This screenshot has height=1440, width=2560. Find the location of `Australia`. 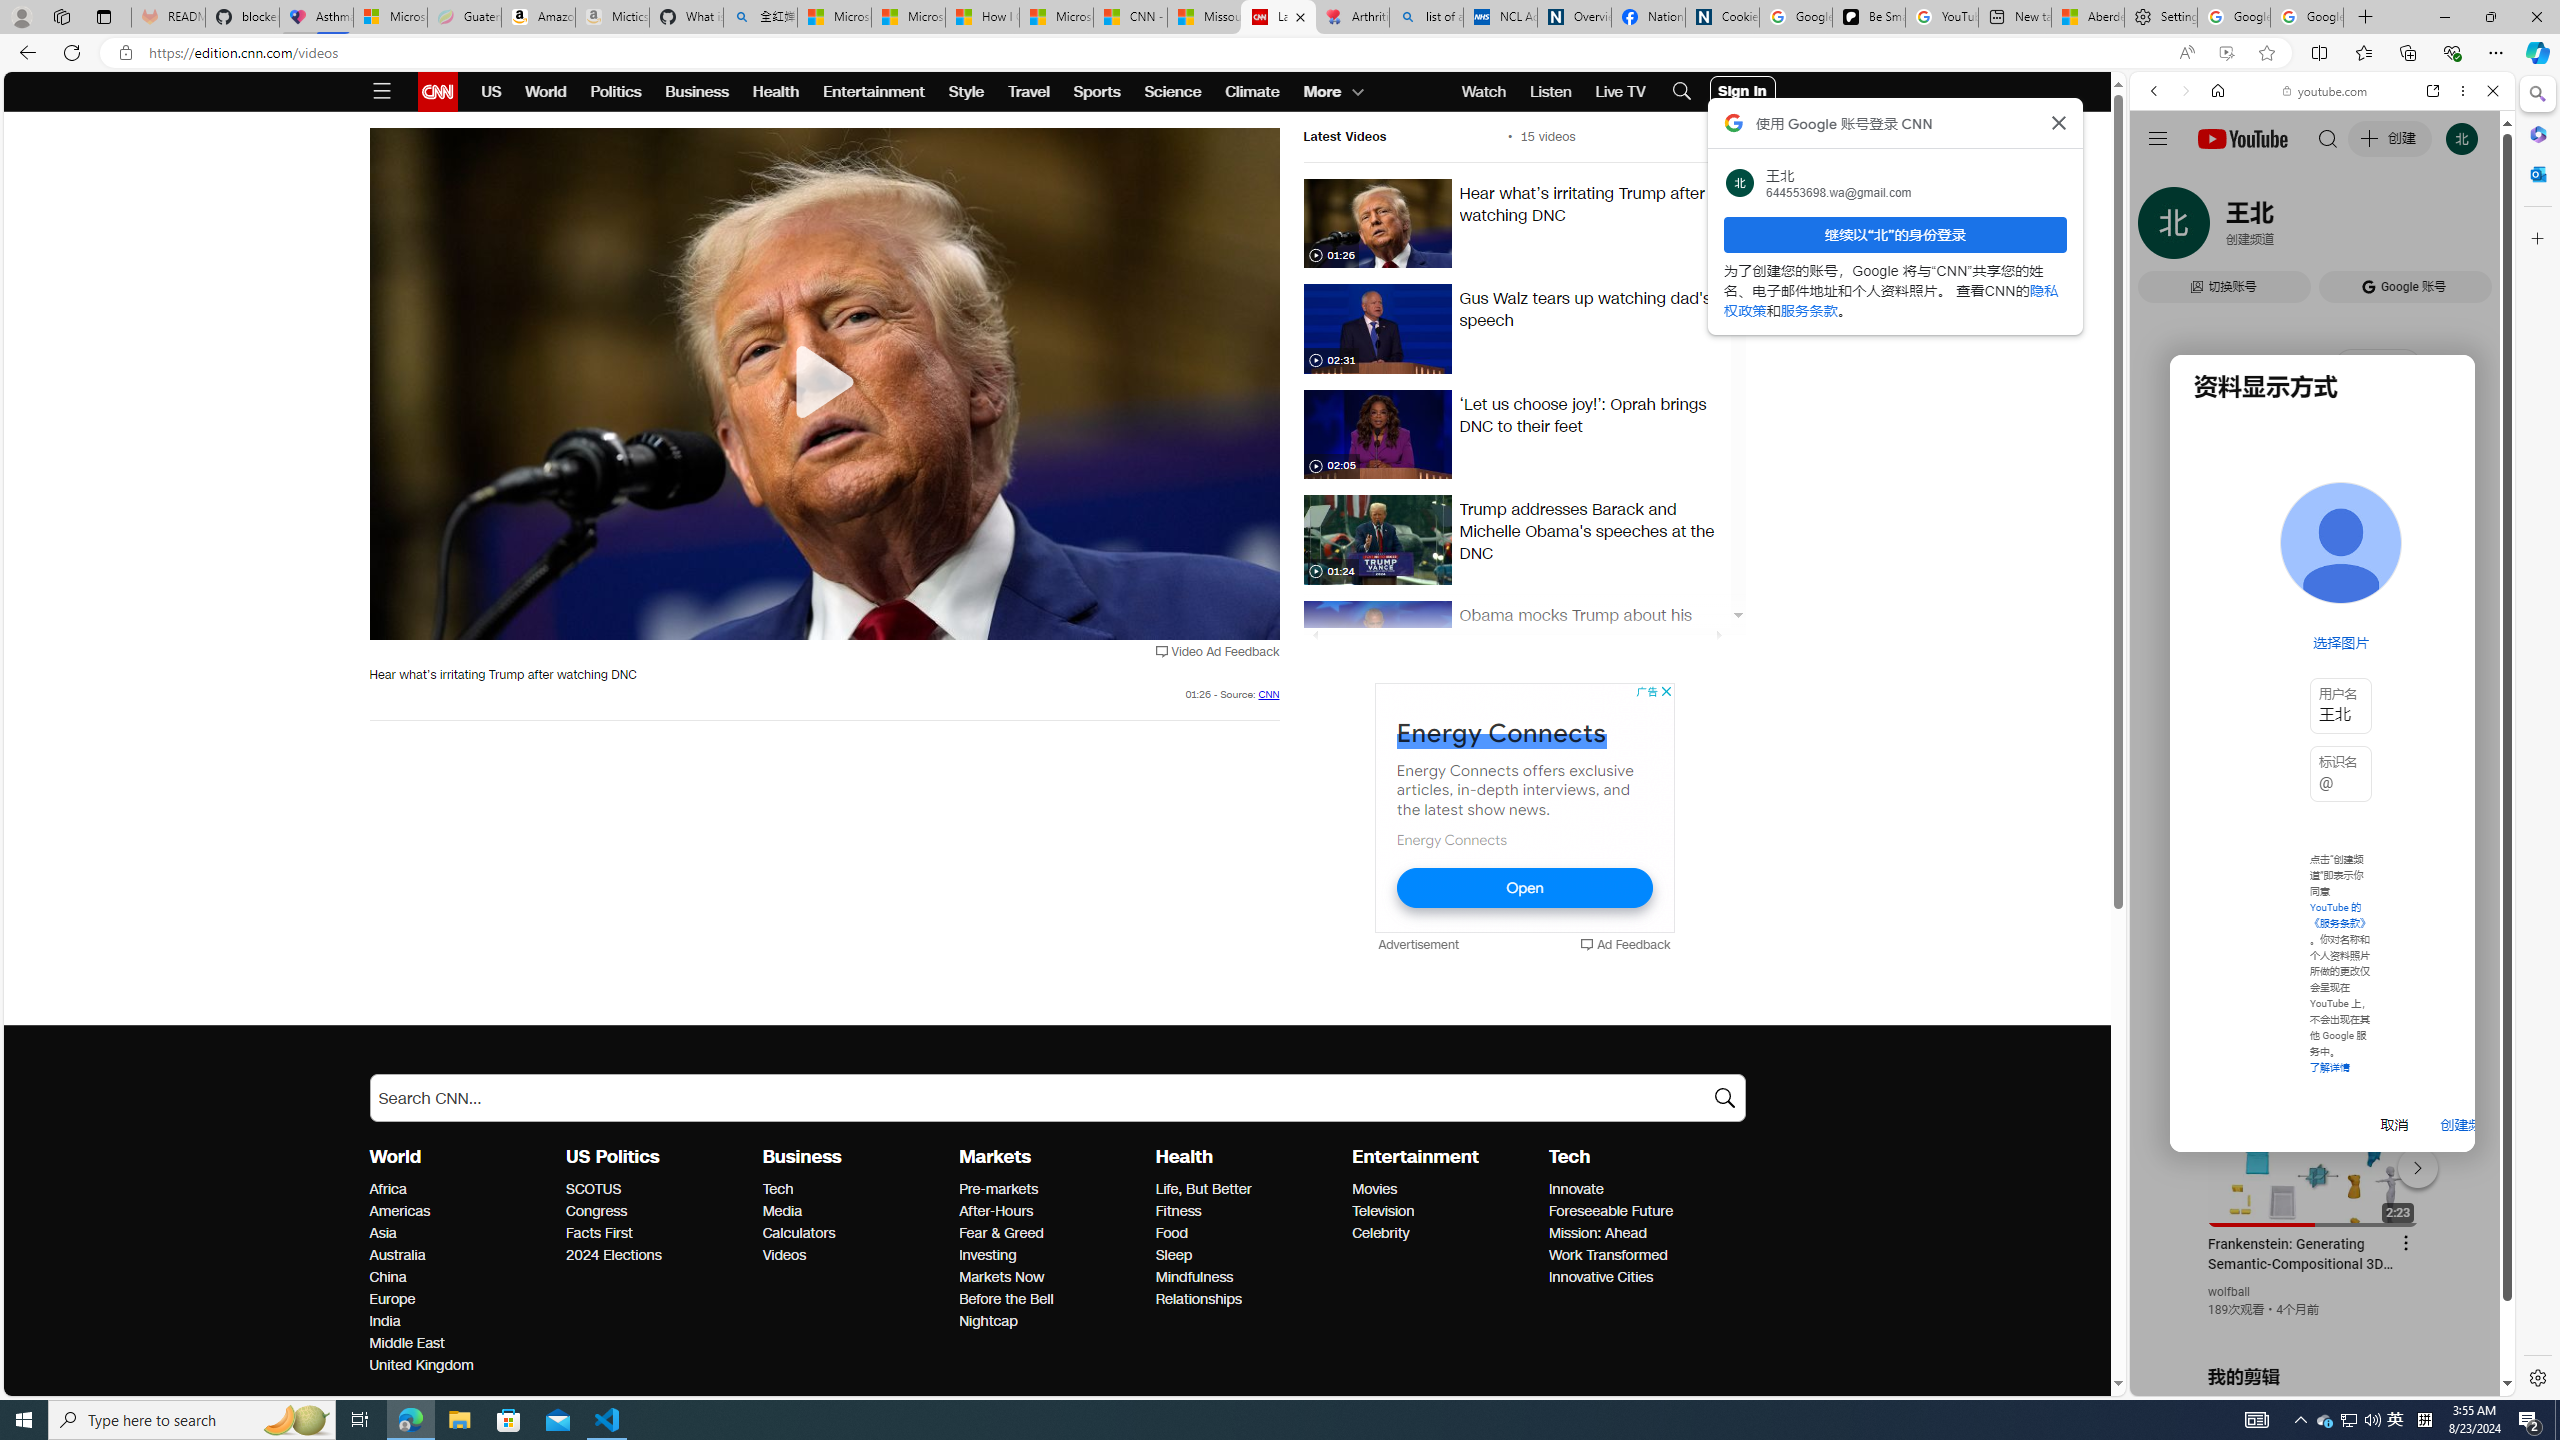

Australia is located at coordinates (462, 1256).